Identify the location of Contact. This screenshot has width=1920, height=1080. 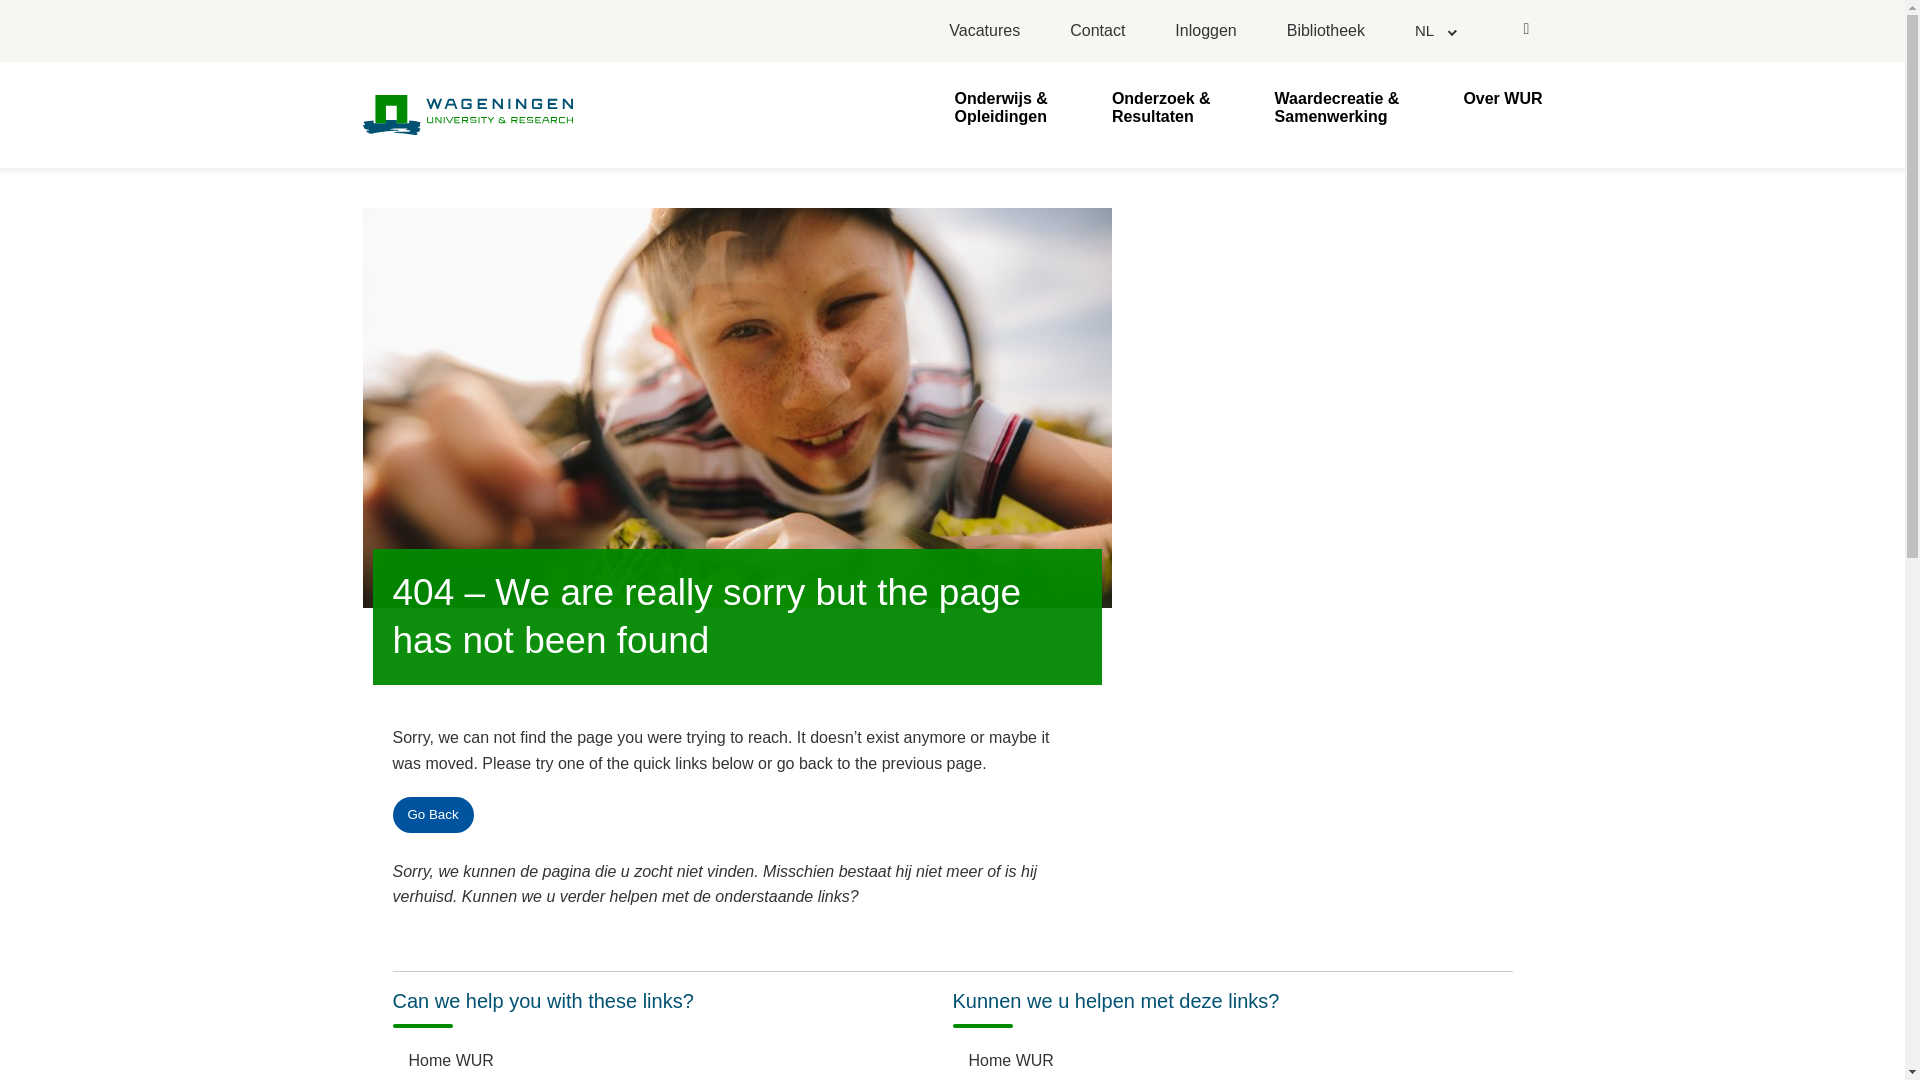
(1097, 31).